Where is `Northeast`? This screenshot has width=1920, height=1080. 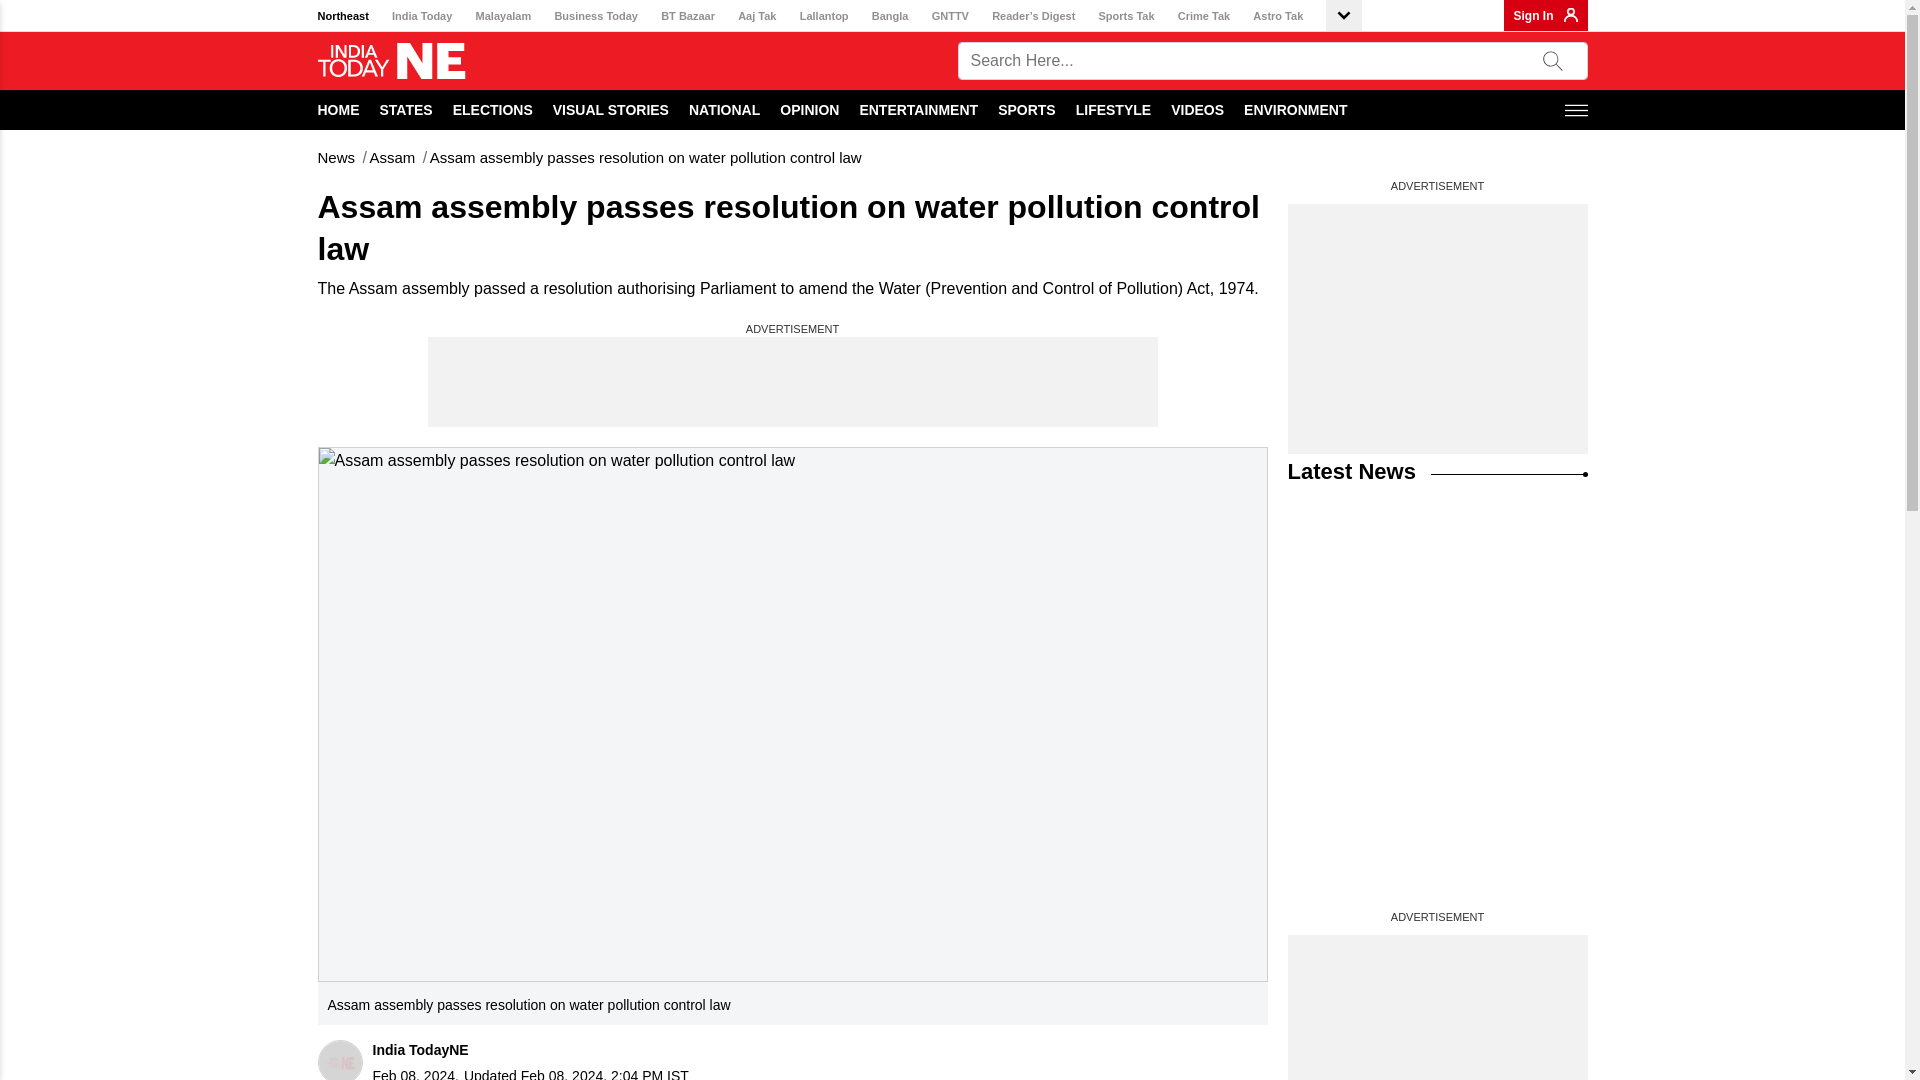
Northeast is located at coordinates (343, 16).